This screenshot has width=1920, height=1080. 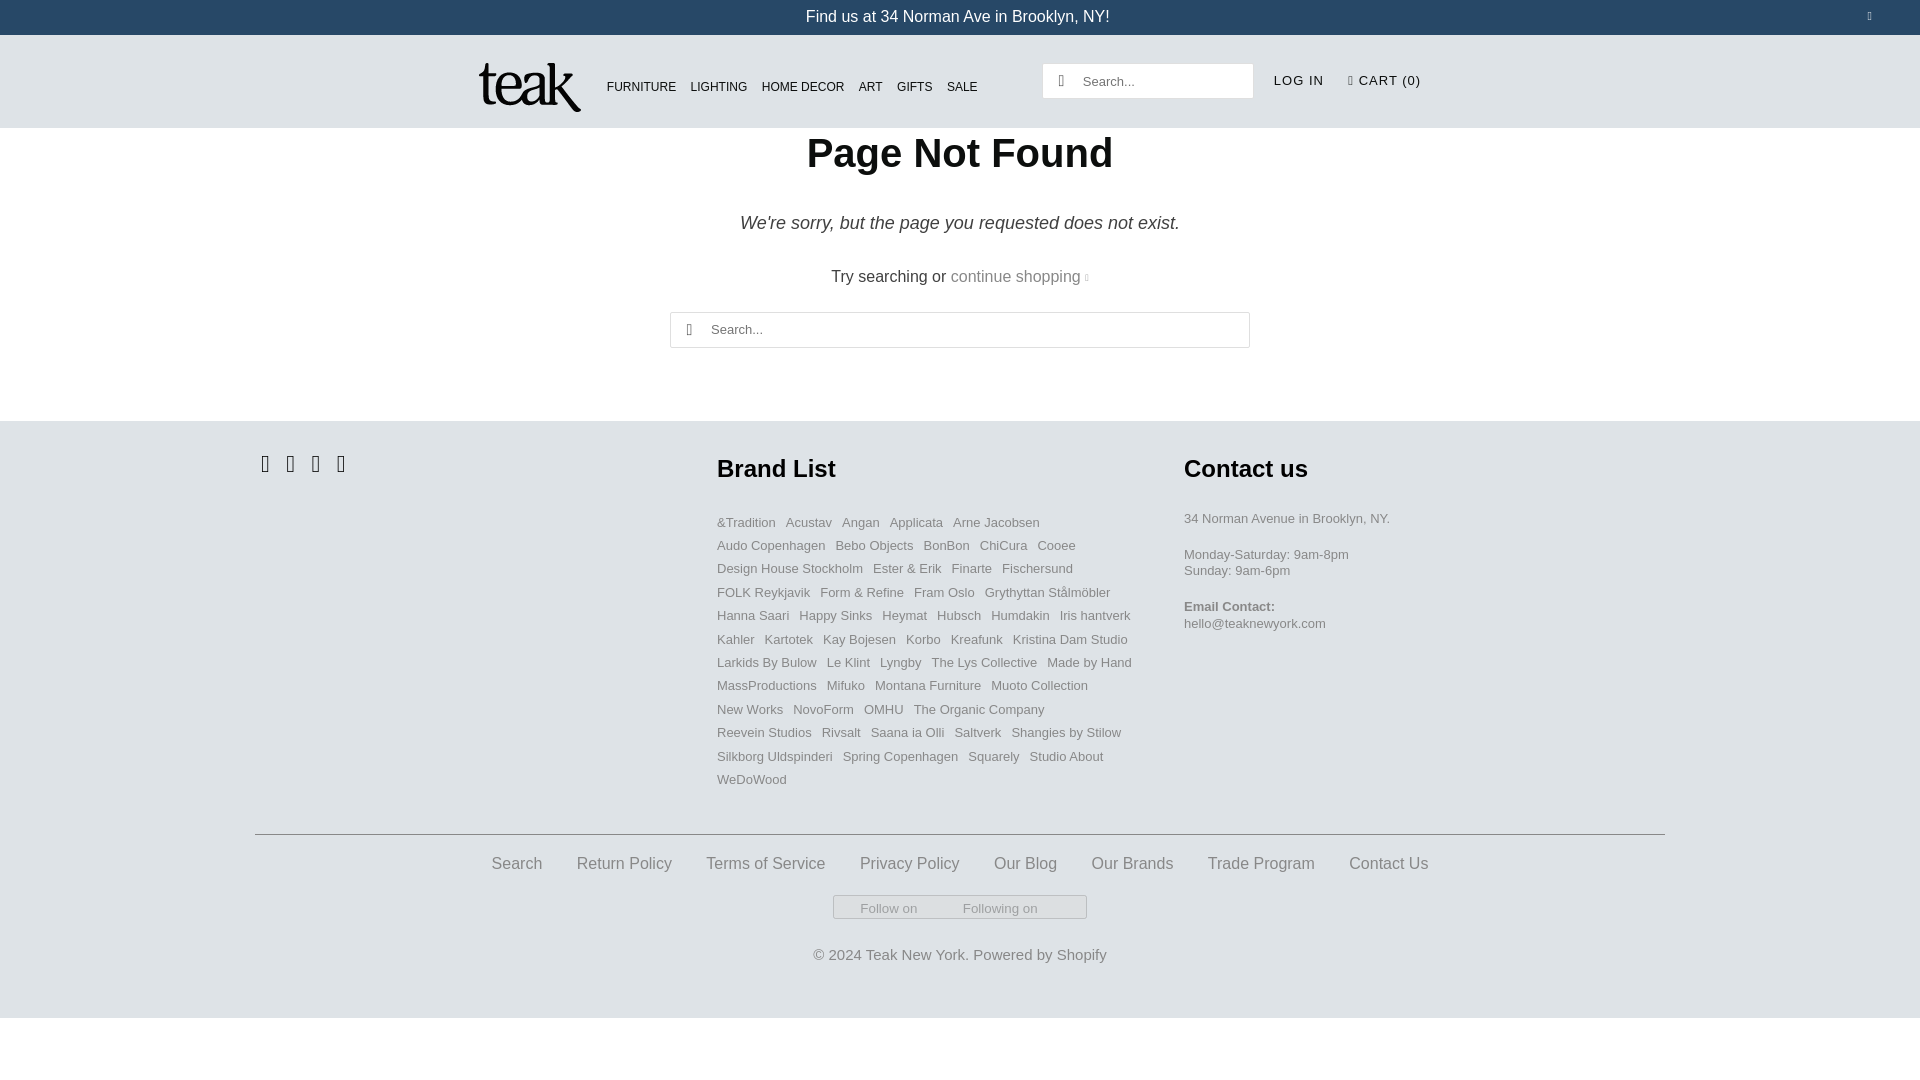 I want to click on Arne Jacobsen, so click(x=996, y=522).